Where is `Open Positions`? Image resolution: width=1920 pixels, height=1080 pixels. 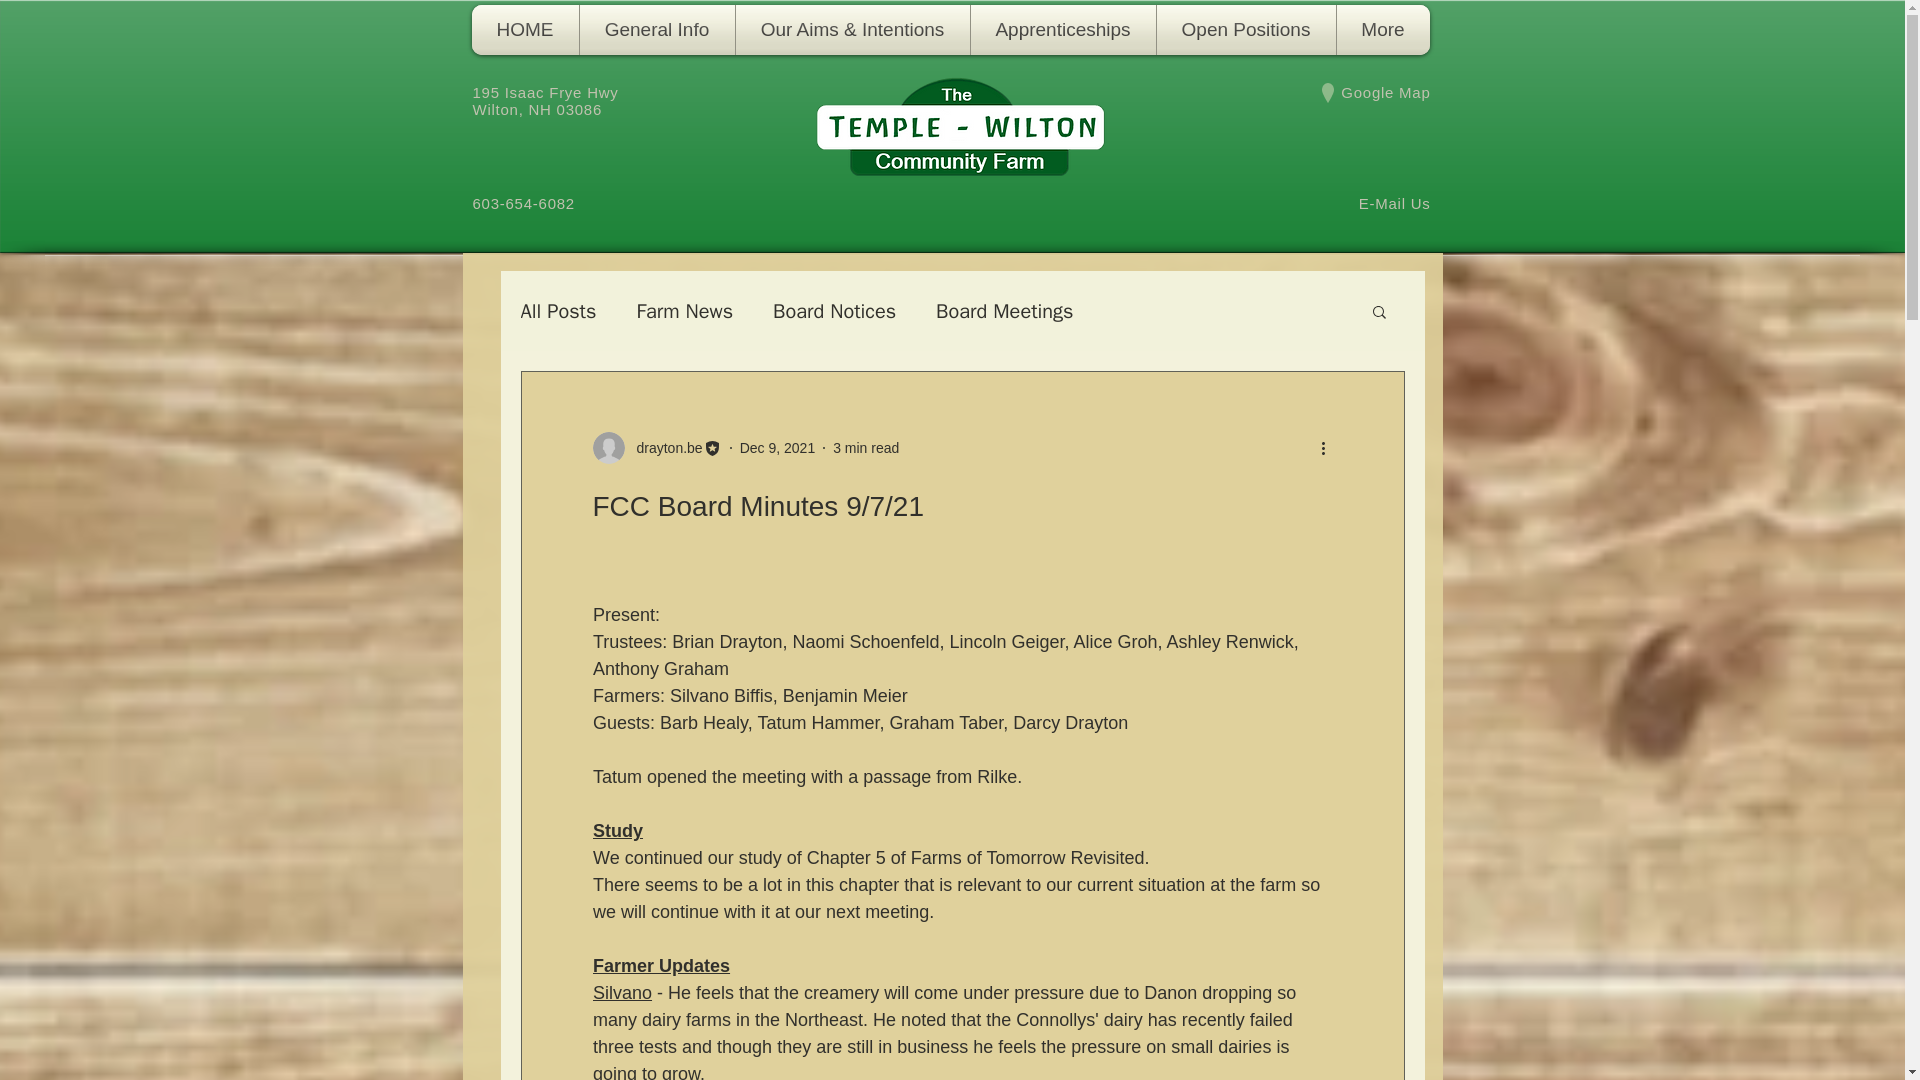 Open Positions is located at coordinates (1244, 30).